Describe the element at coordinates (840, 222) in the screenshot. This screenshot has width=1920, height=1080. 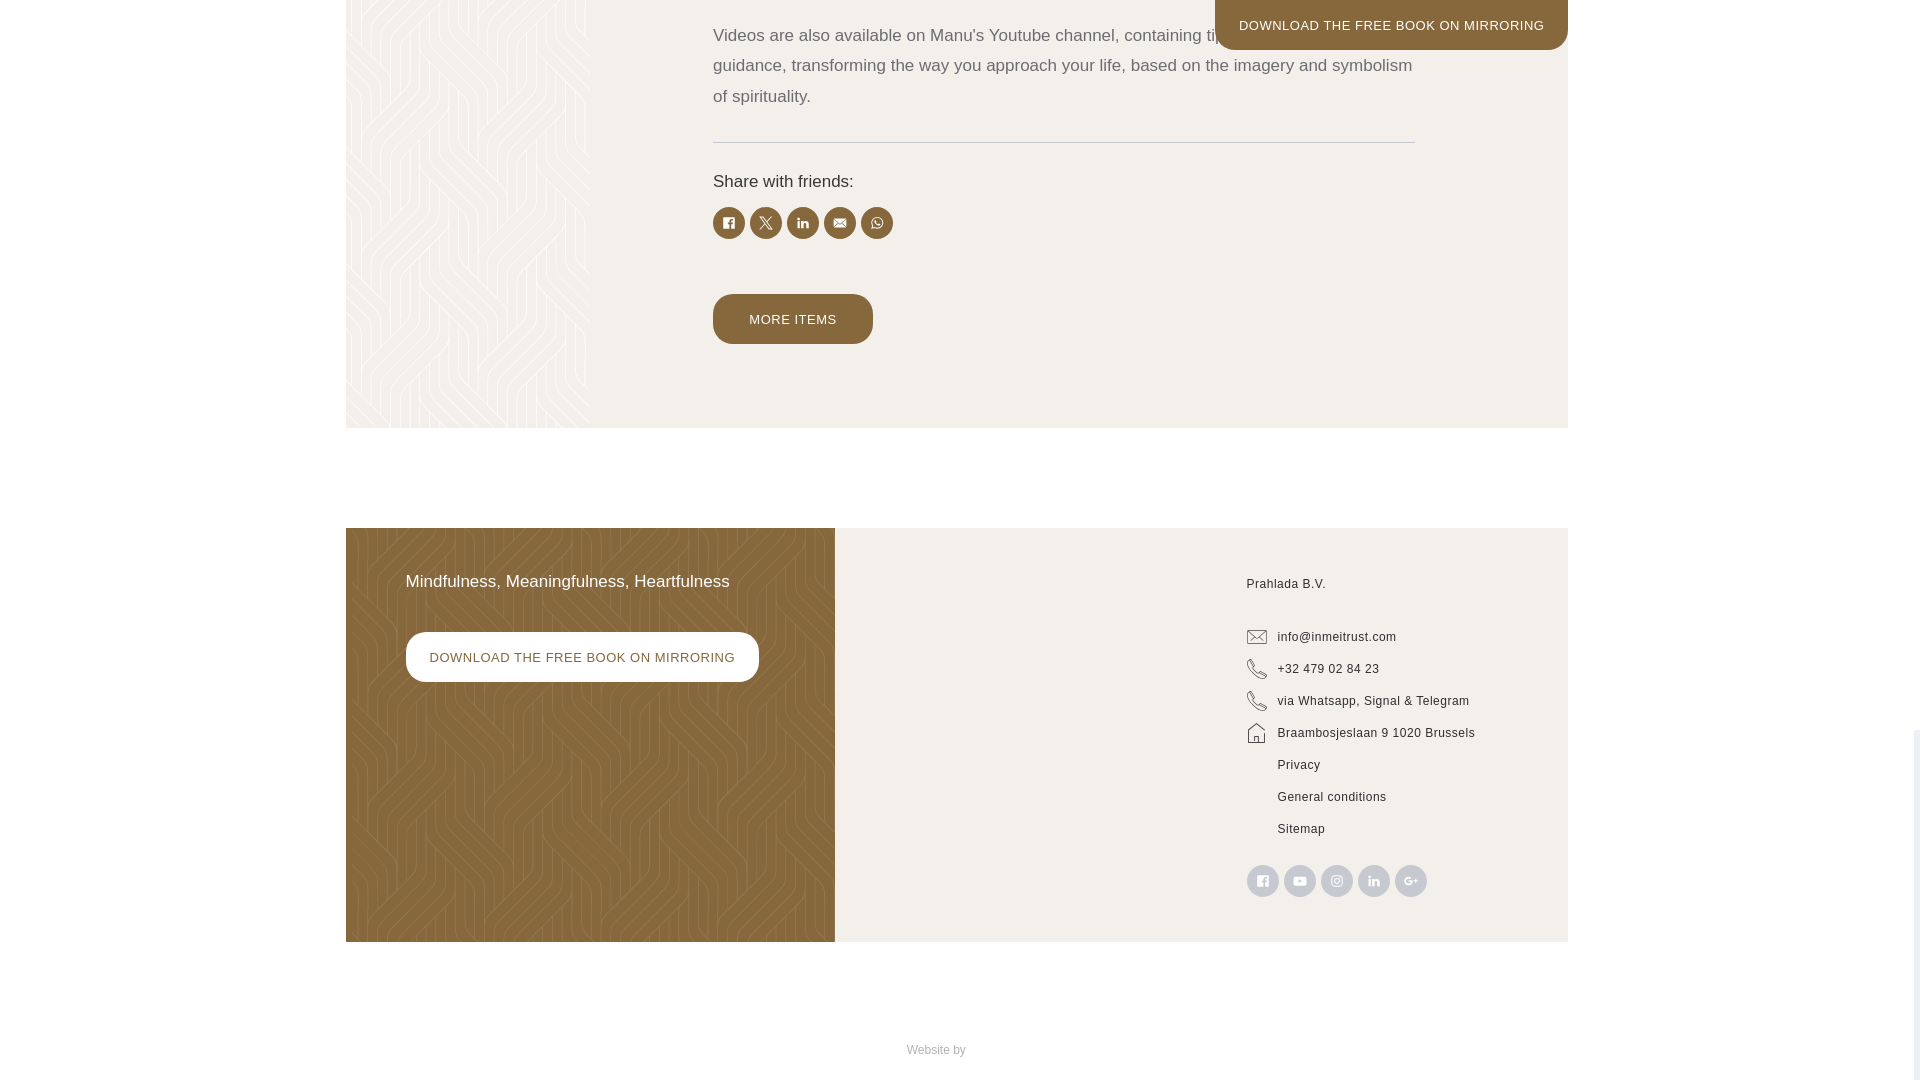
I see `Share via mail` at that location.